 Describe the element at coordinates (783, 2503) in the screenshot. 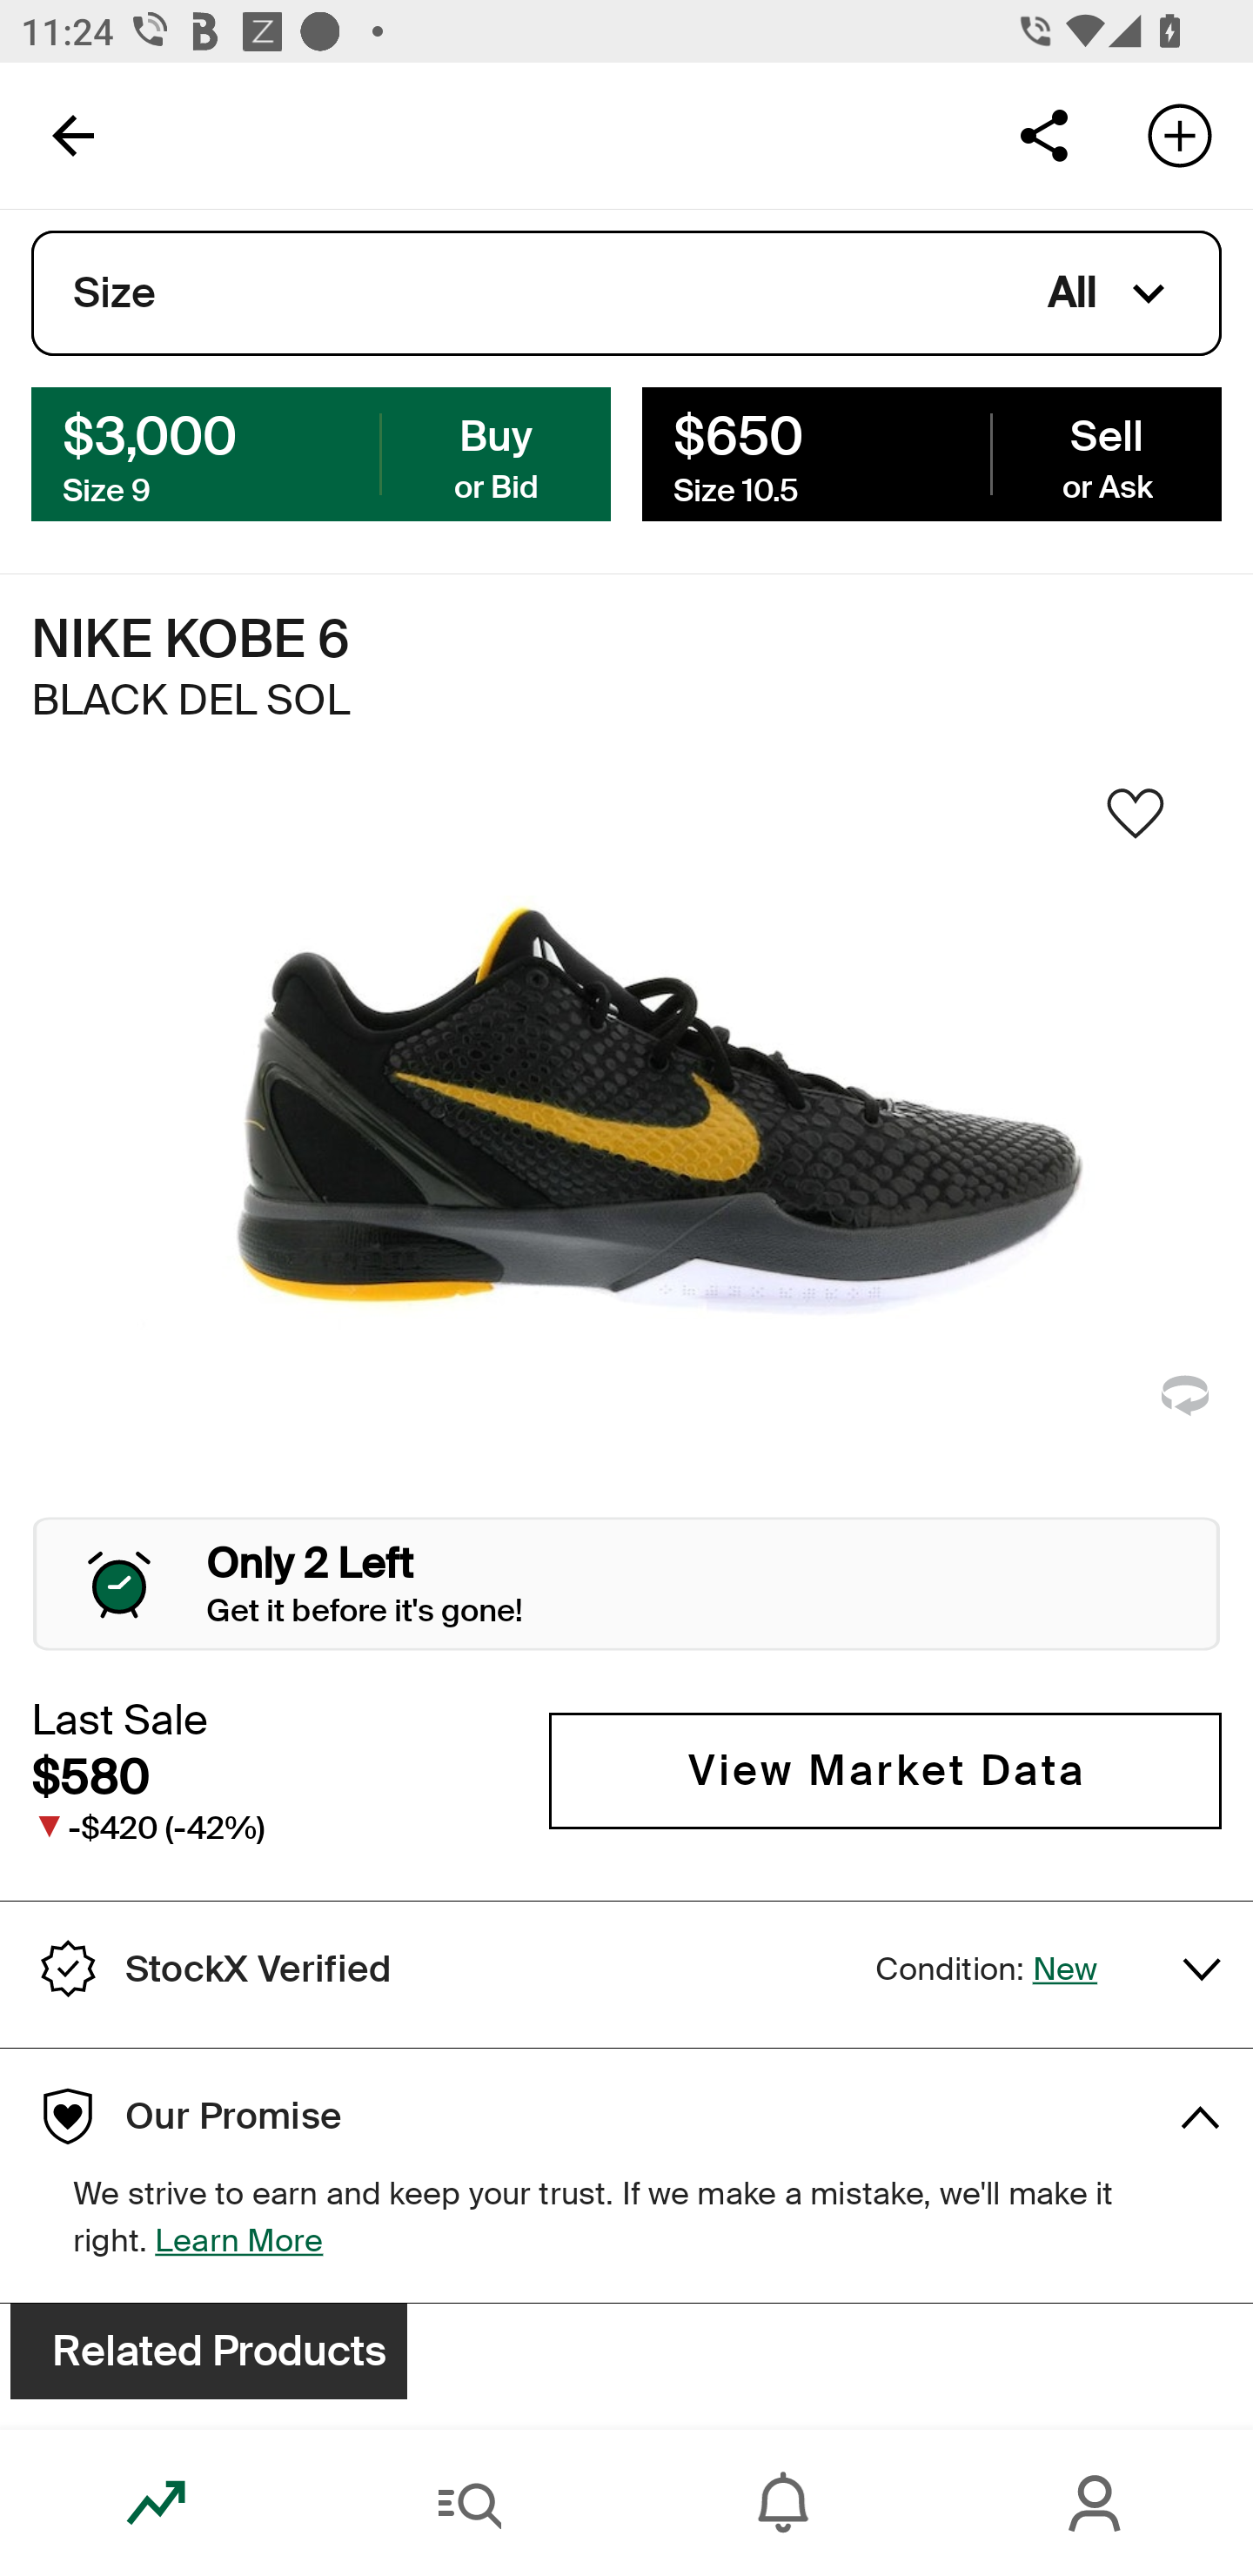

I see `Inbox` at that location.